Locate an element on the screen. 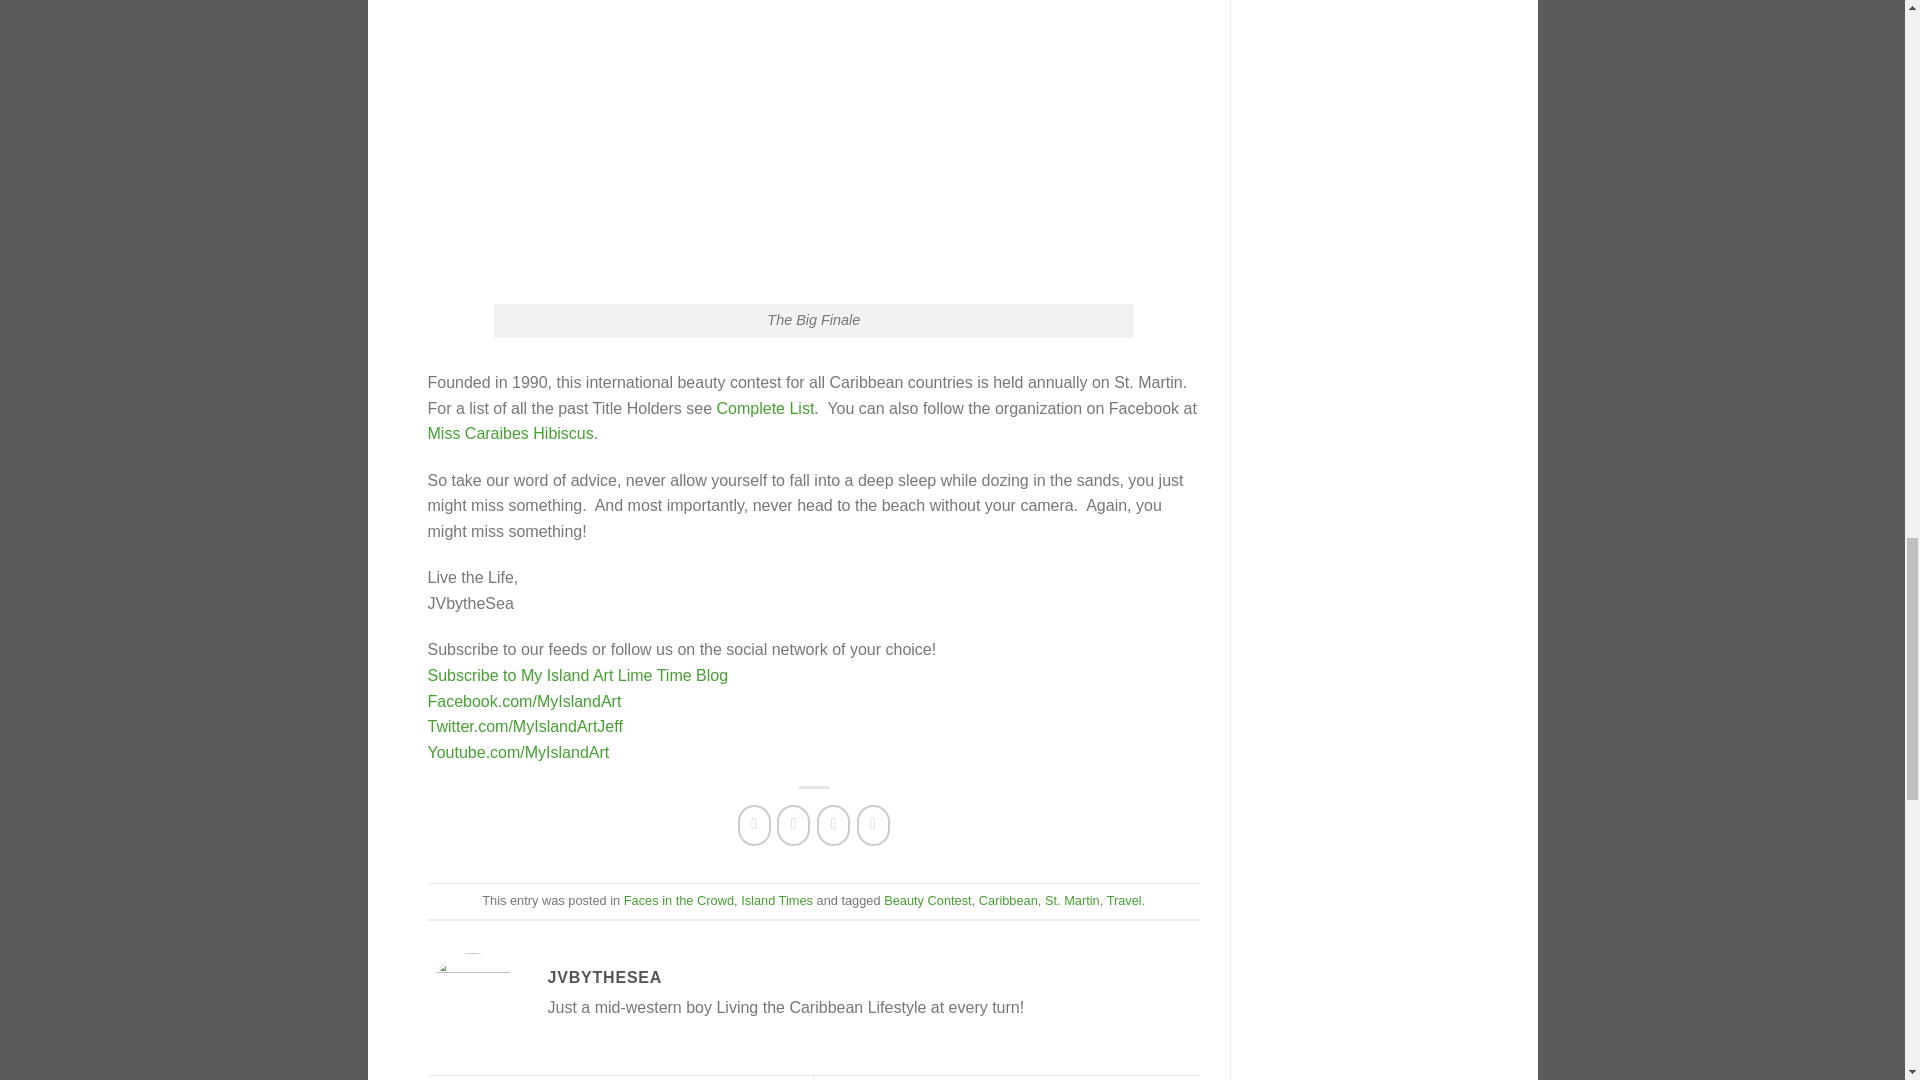 The height and width of the screenshot is (1080, 1920). Beauty 3 is located at coordinates (814, 152).